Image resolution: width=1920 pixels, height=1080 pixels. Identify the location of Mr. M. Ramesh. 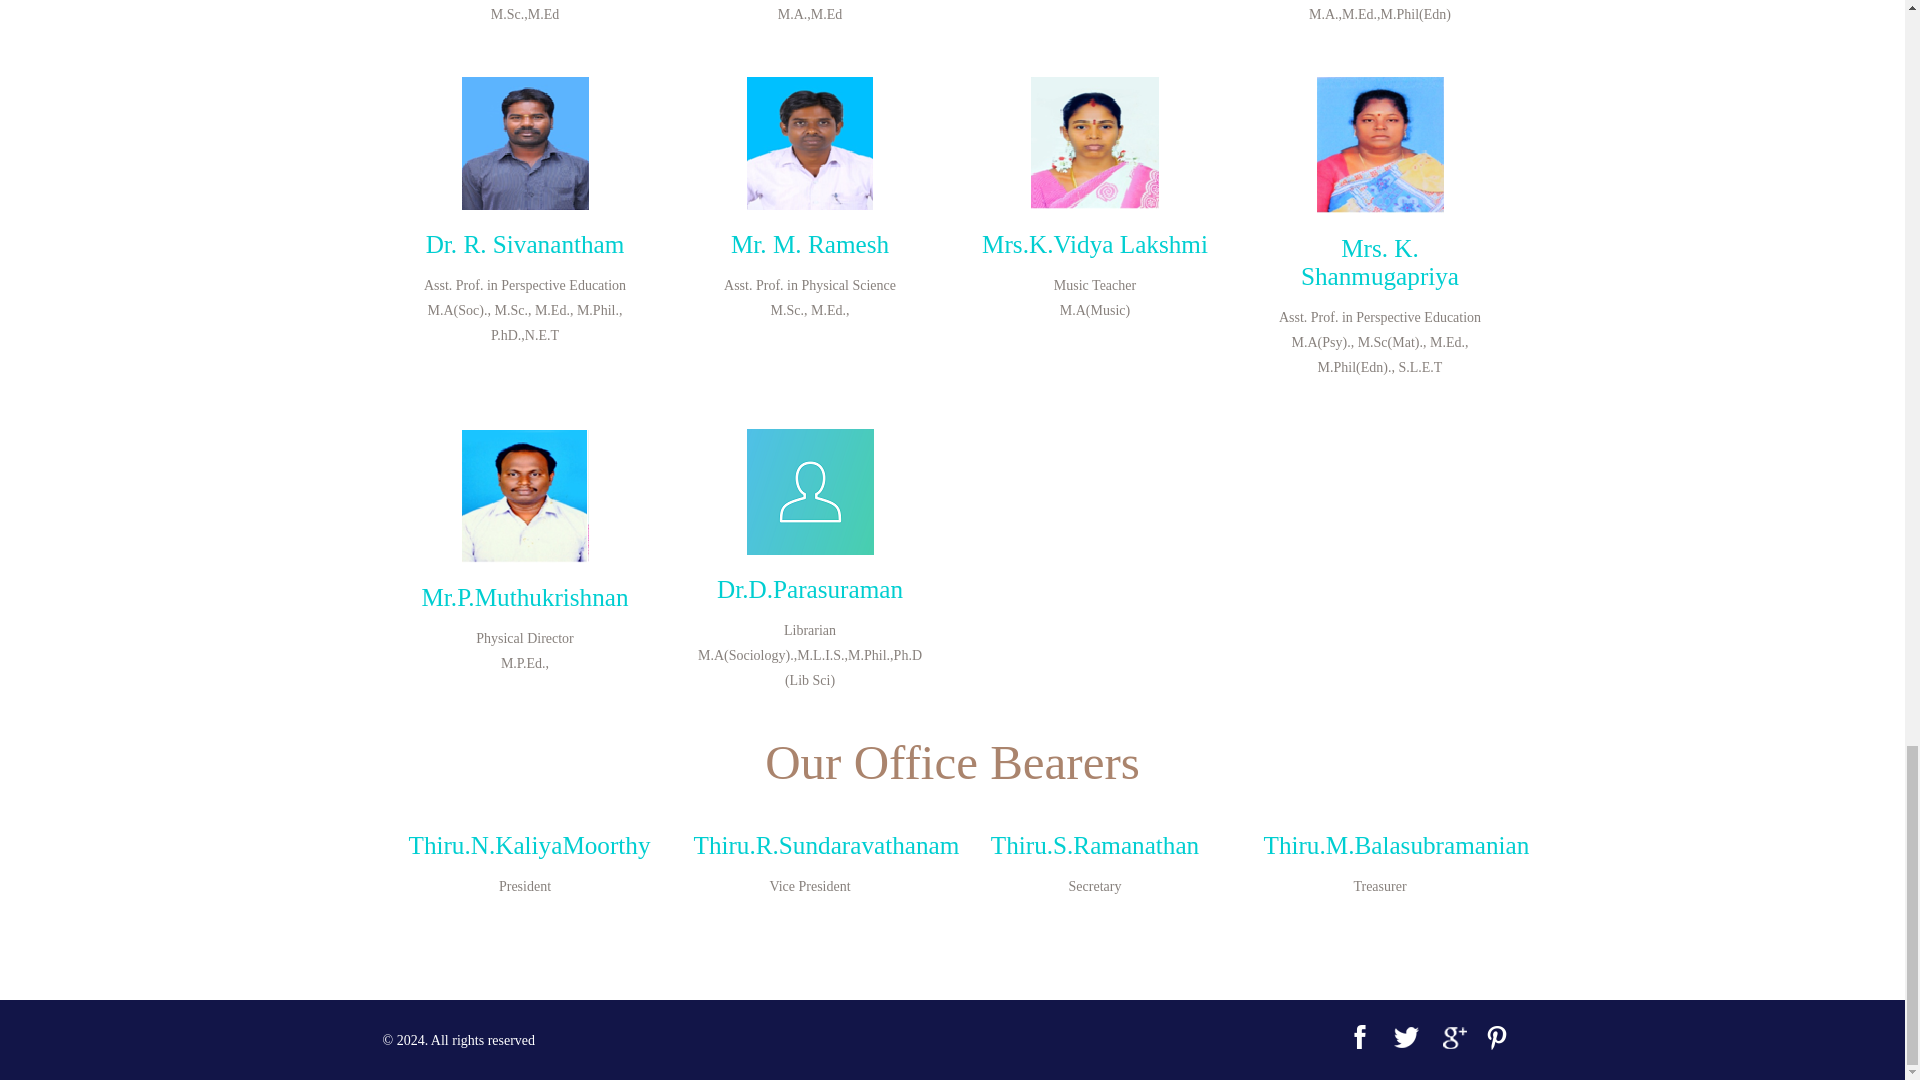
(810, 244).